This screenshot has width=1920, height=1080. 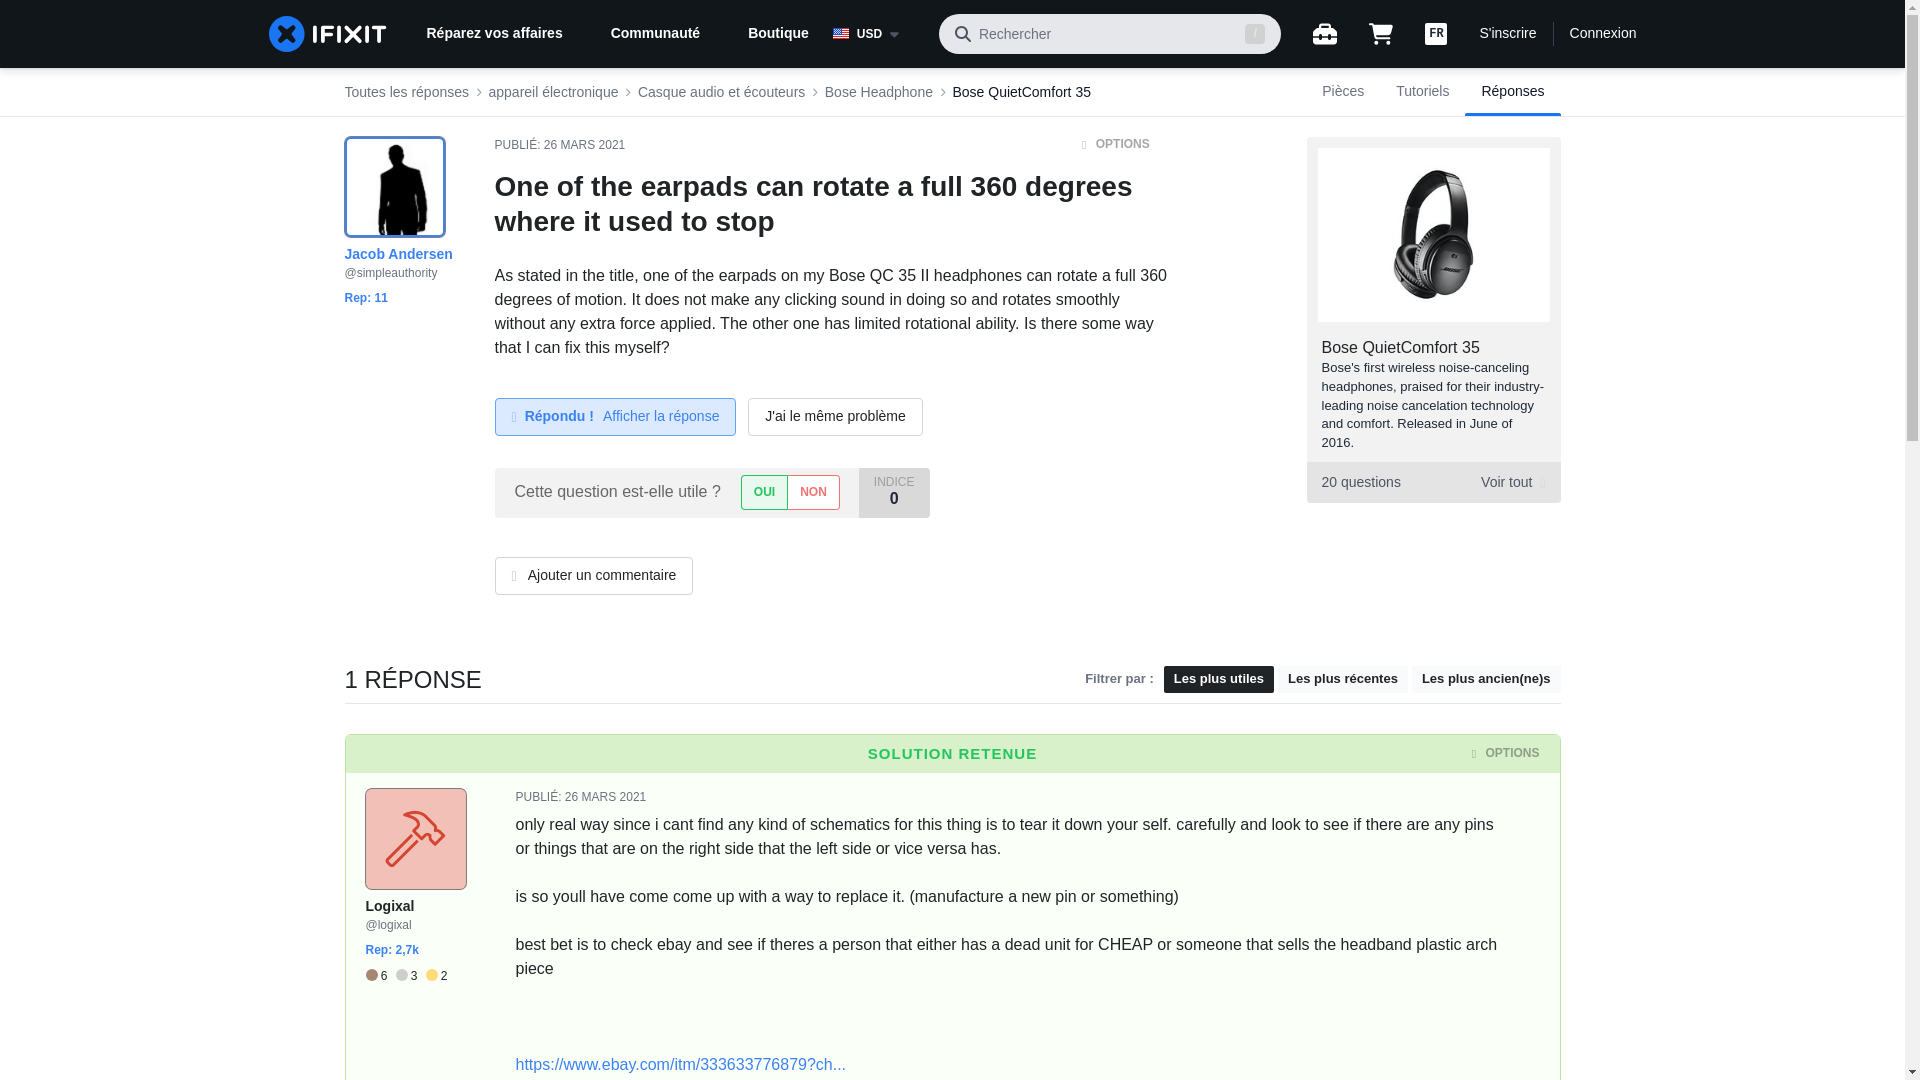 I want to click on Bose QuietComfort 35, so click(x=1432, y=482).